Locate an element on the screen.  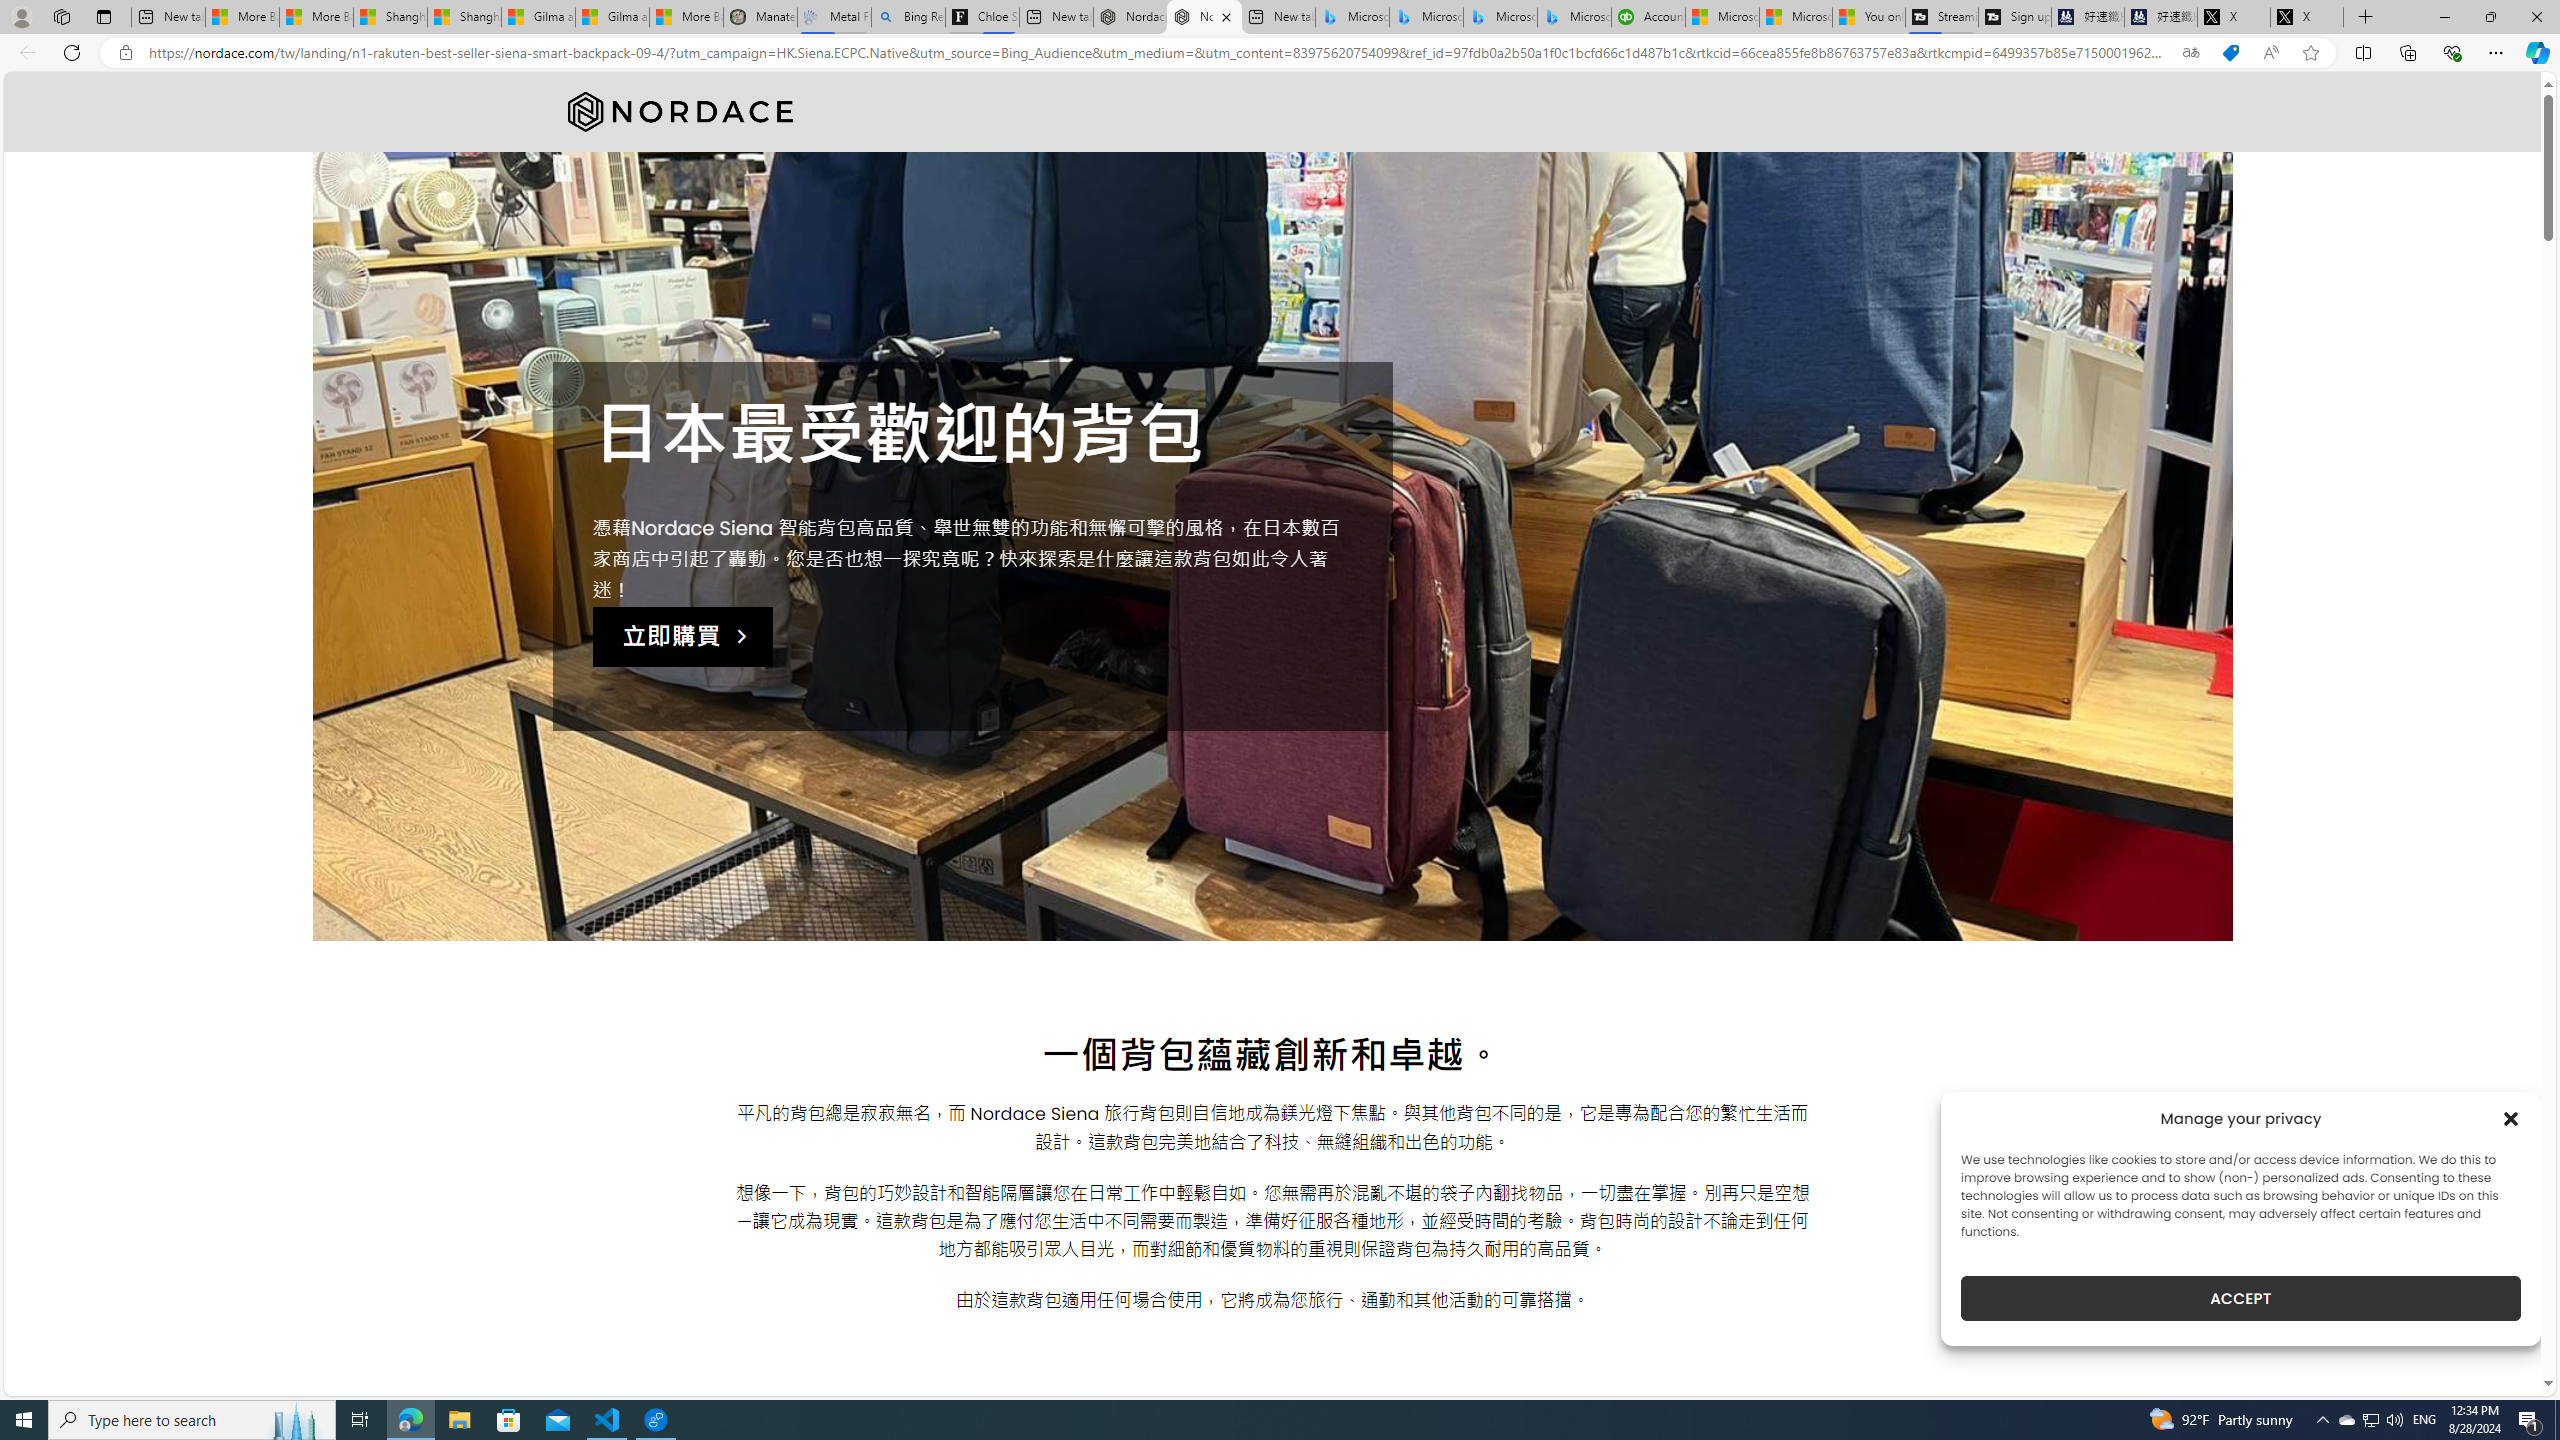
Accounting Software for Accountants, CPAs and Bookkeepers is located at coordinates (1648, 17).